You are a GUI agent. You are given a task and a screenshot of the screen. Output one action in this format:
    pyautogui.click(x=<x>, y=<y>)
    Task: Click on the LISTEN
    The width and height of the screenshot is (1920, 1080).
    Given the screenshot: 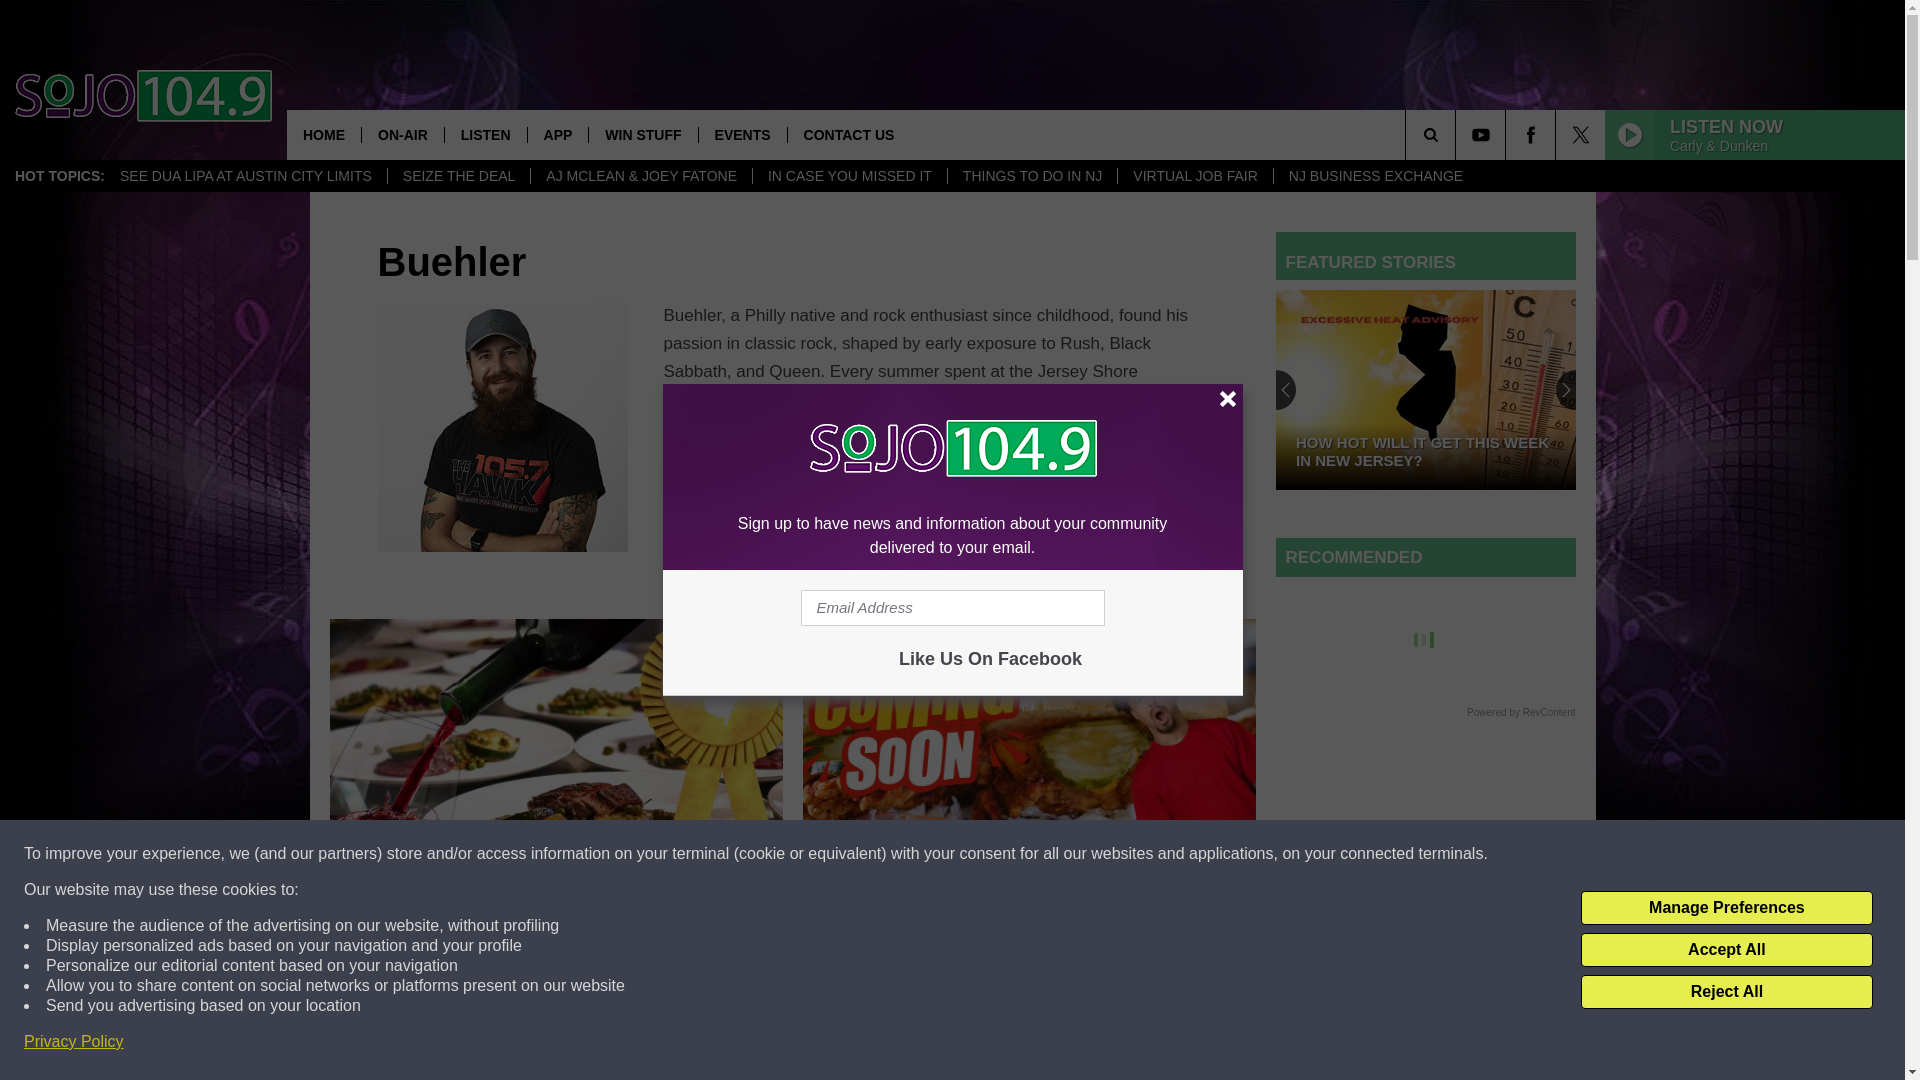 What is the action you would take?
    pyautogui.click(x=484, y=134)
    